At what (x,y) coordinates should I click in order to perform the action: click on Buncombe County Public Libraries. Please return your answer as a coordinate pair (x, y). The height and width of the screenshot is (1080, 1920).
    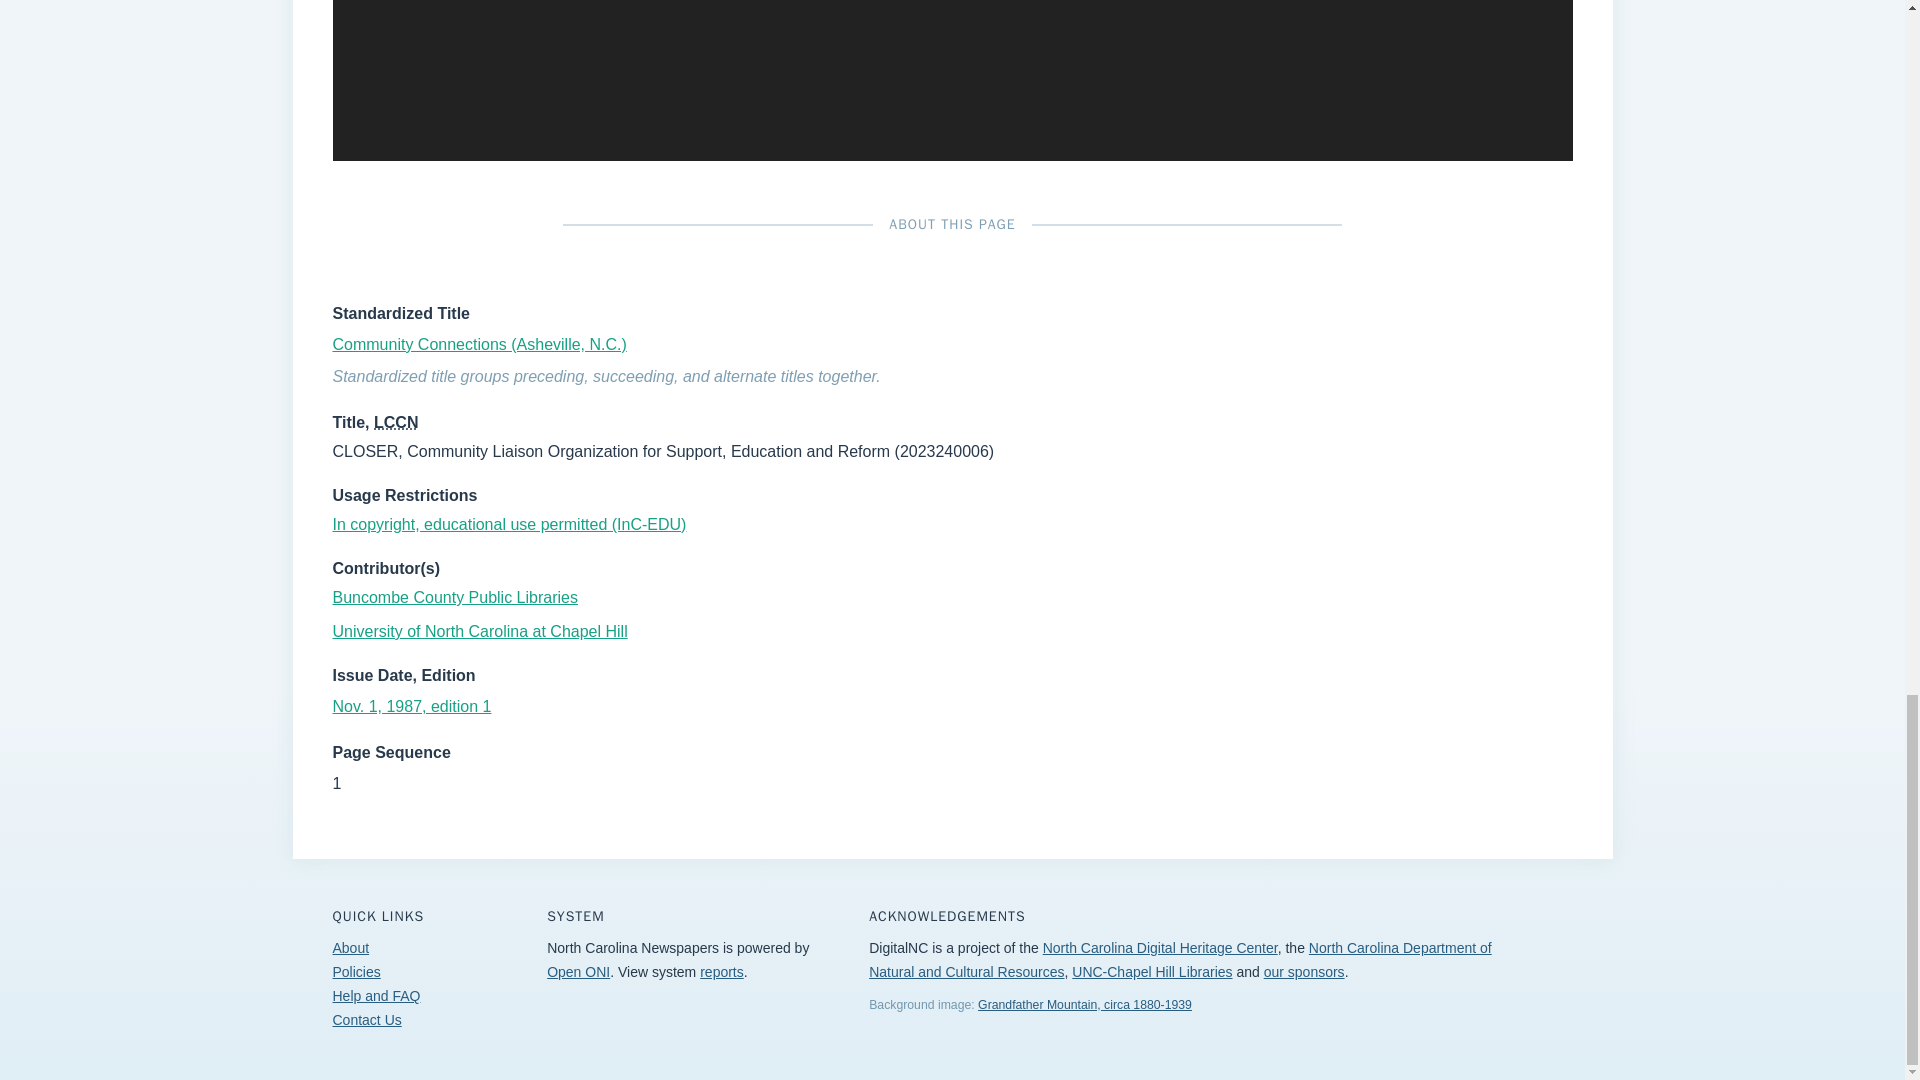
    Looking at the image, I should click on (454, 596).